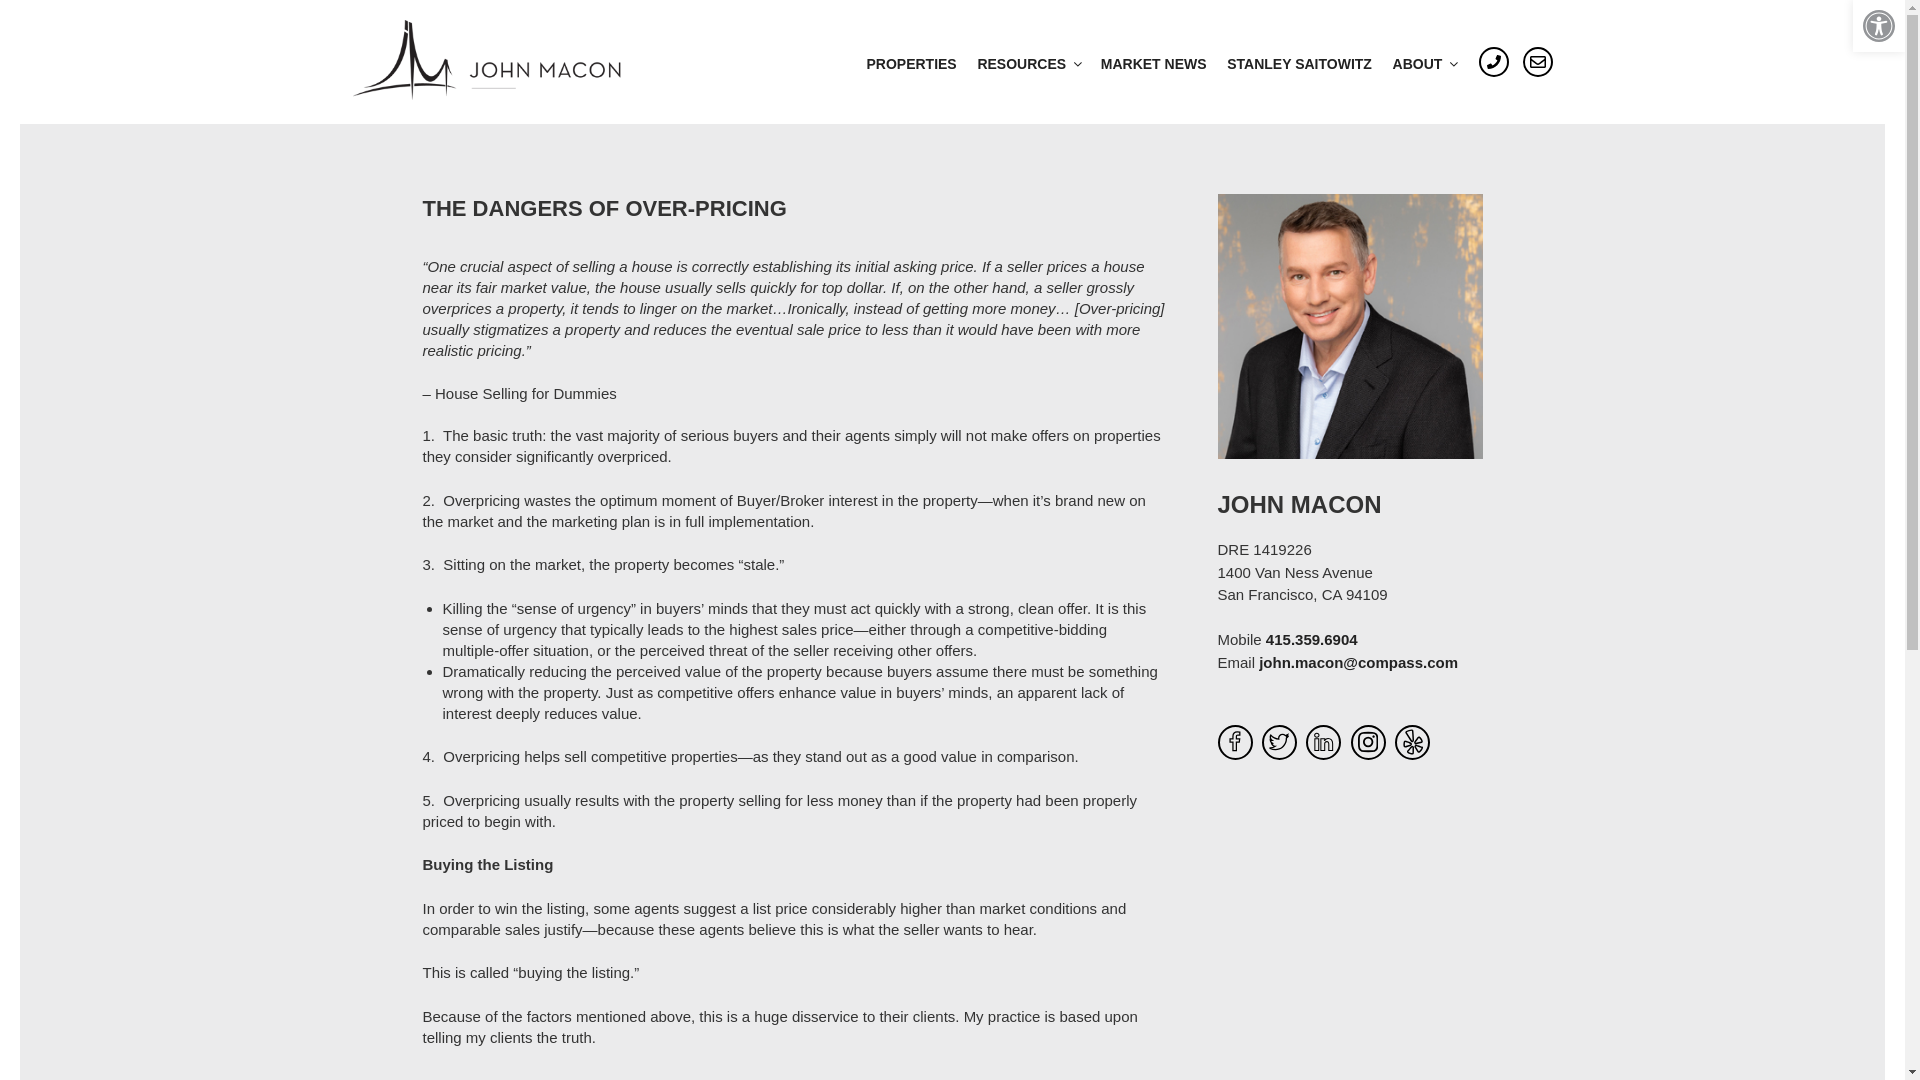 This screenshot has width=1920, height=1080. Describe the element at coordinates (1494, 62) in the screenshot. I see `PHONE` at that location.